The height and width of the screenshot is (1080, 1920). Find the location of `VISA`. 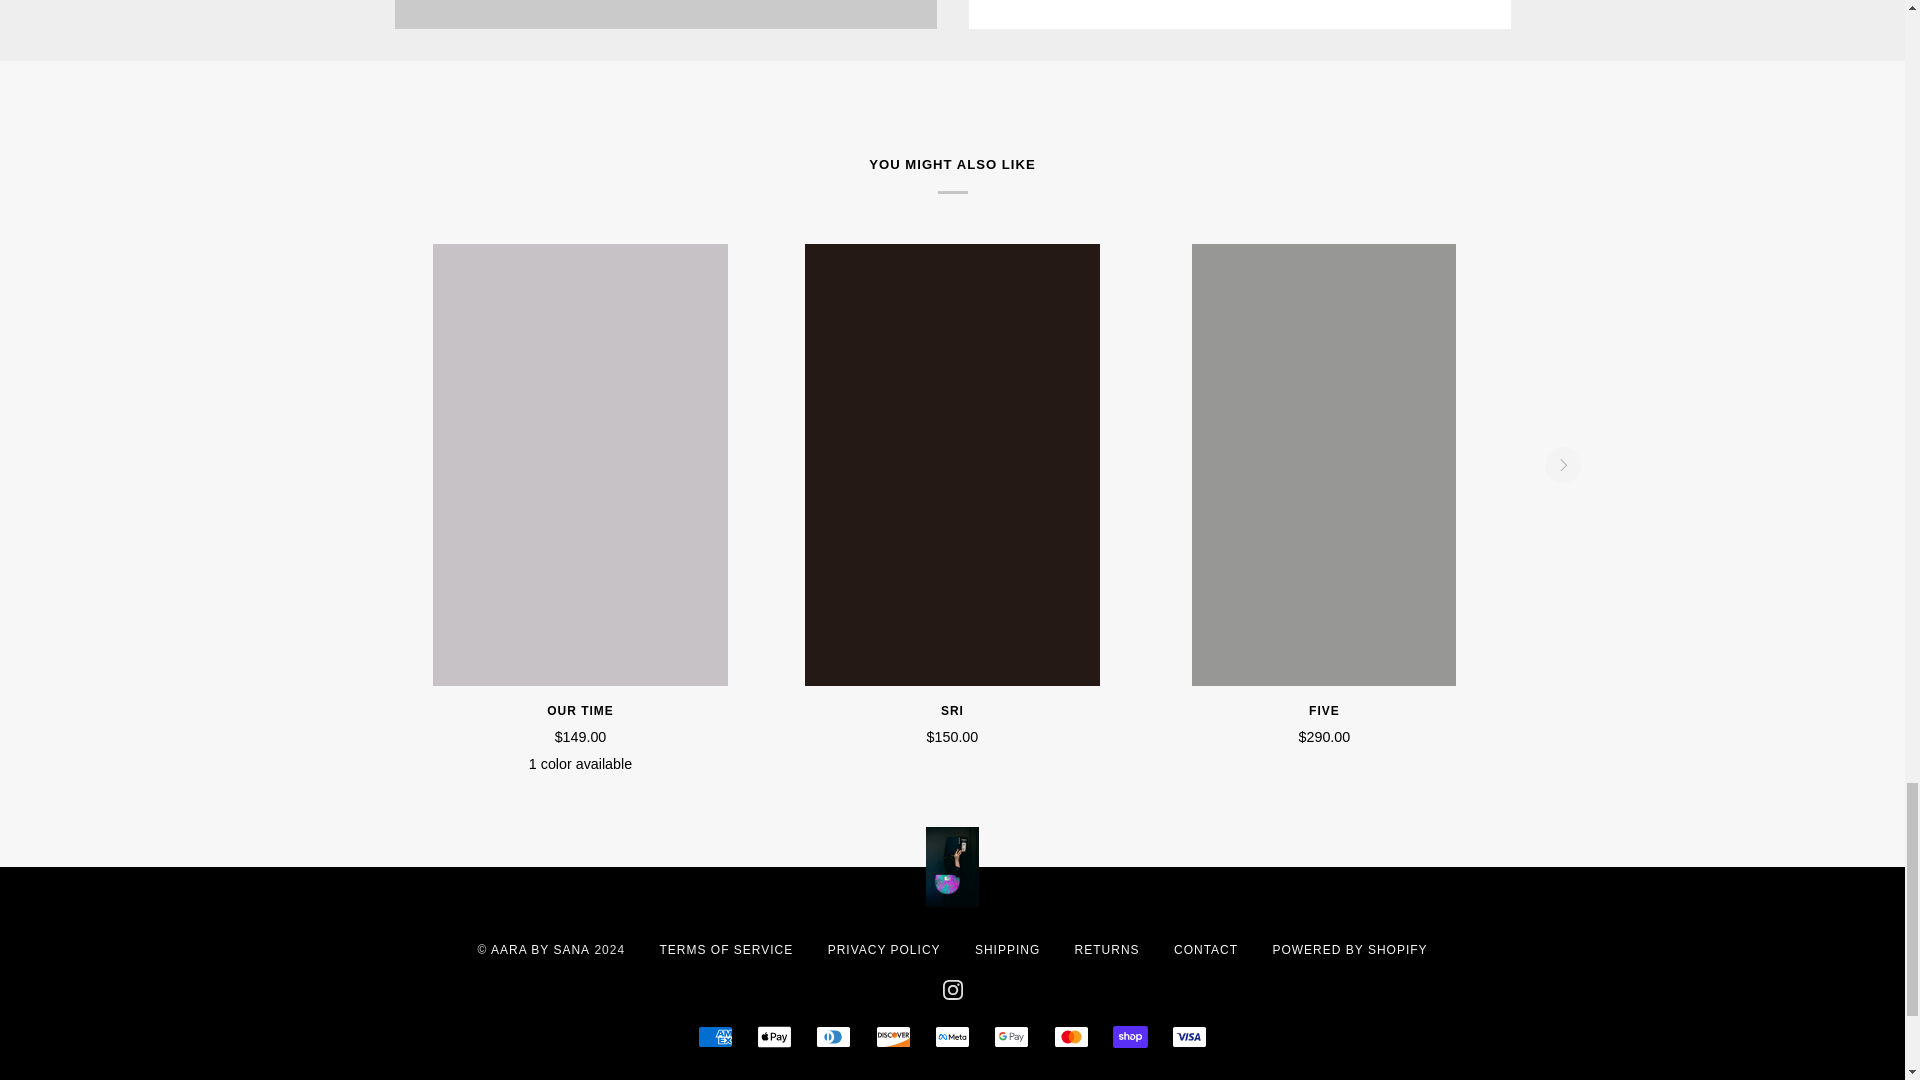

VISA is located at coordinates (1189, 1036).